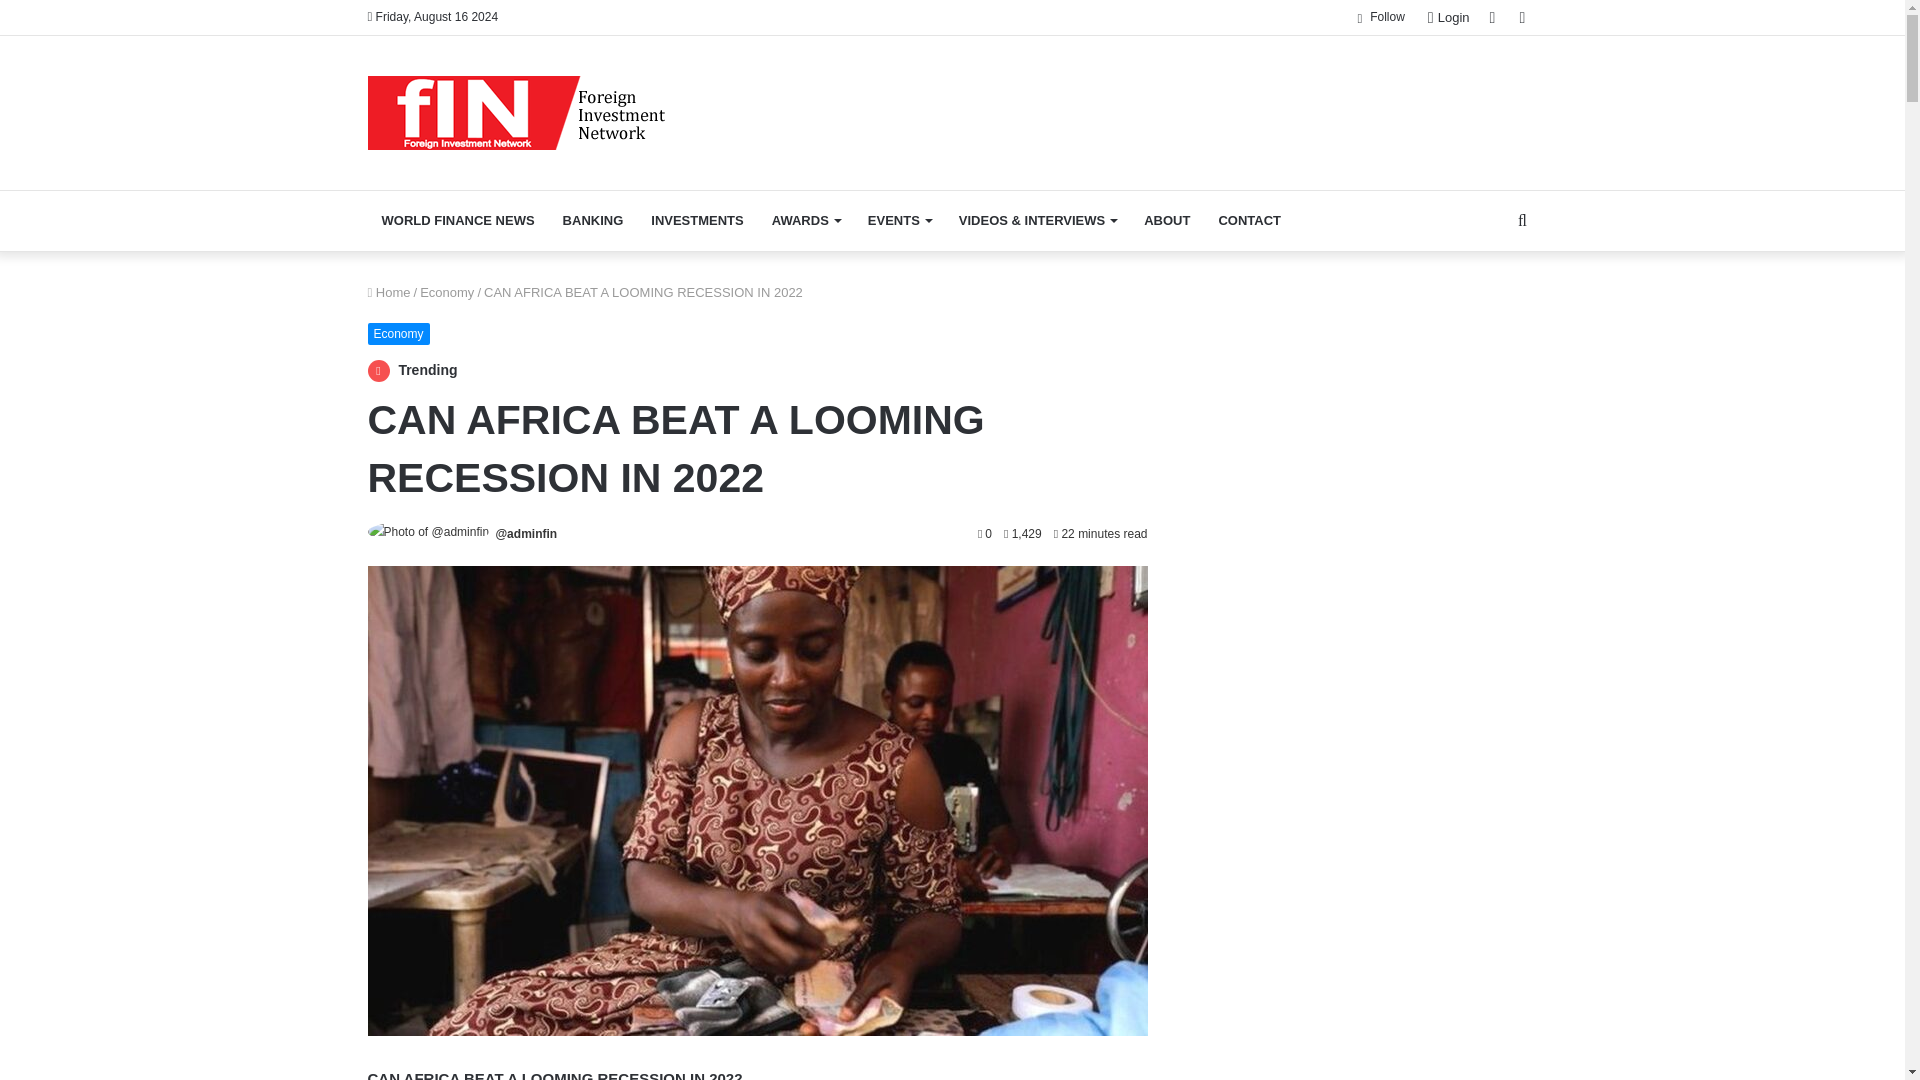 The height and width of the screenshot is (1080, 1920). Describe the element at coordinates (517, 112) in the screenshot. I see `Foreign Investment Network` at that location.